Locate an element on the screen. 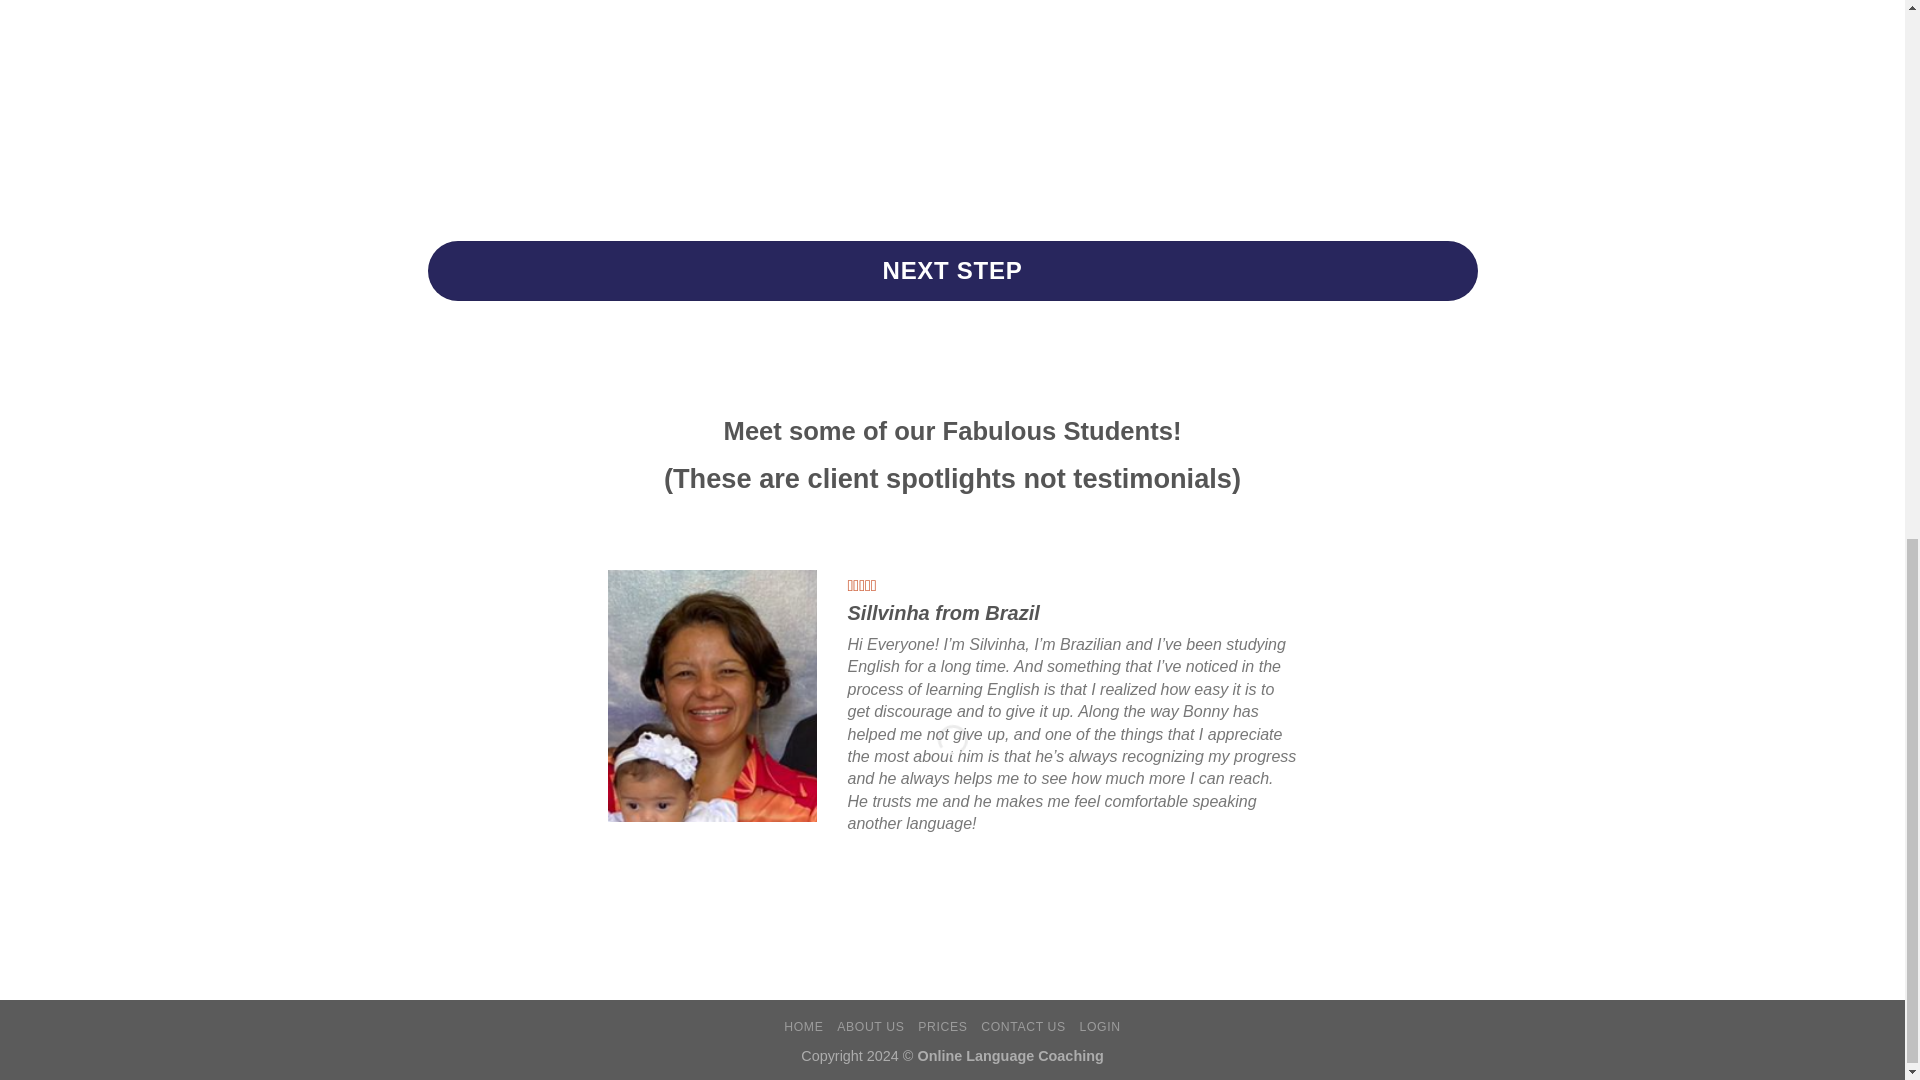  CONTACT US is located at coordinates (1023, 1026).